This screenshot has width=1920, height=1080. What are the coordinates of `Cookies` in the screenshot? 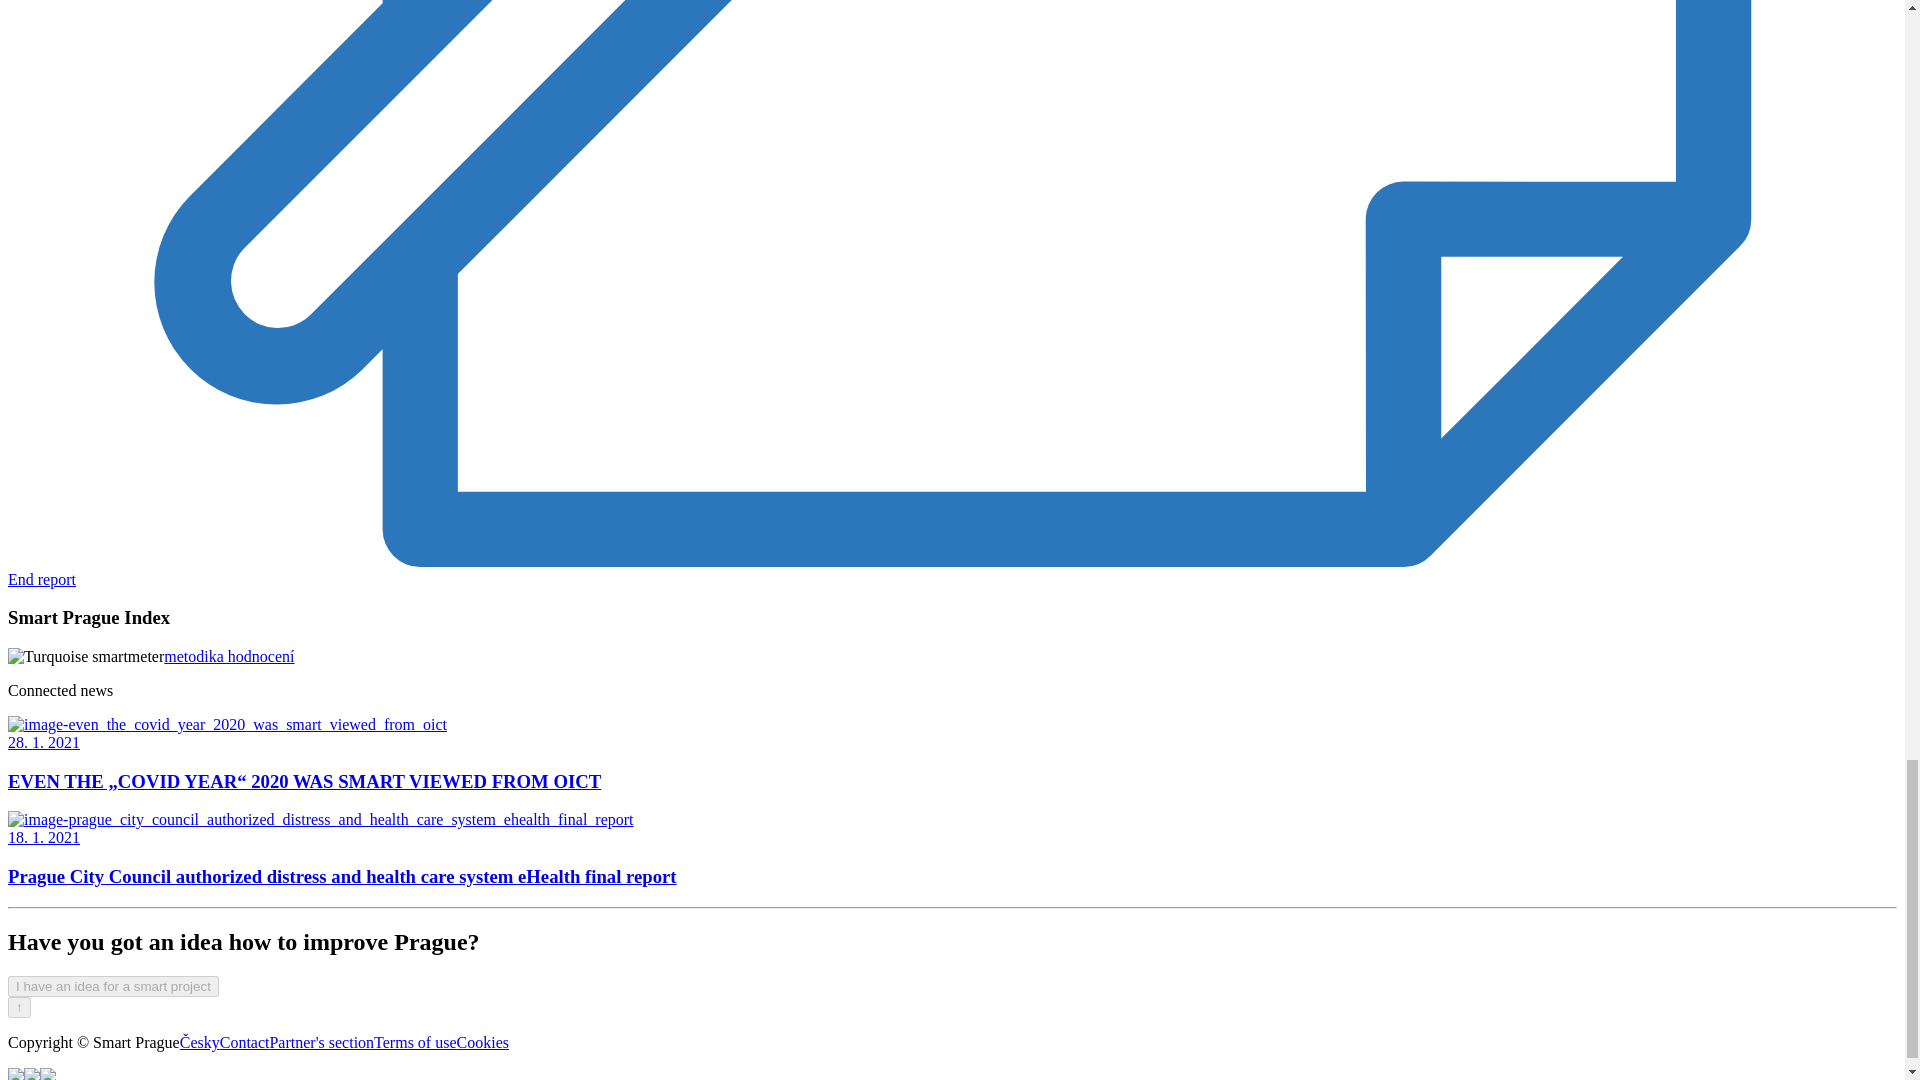 It's located at (482, 1042).